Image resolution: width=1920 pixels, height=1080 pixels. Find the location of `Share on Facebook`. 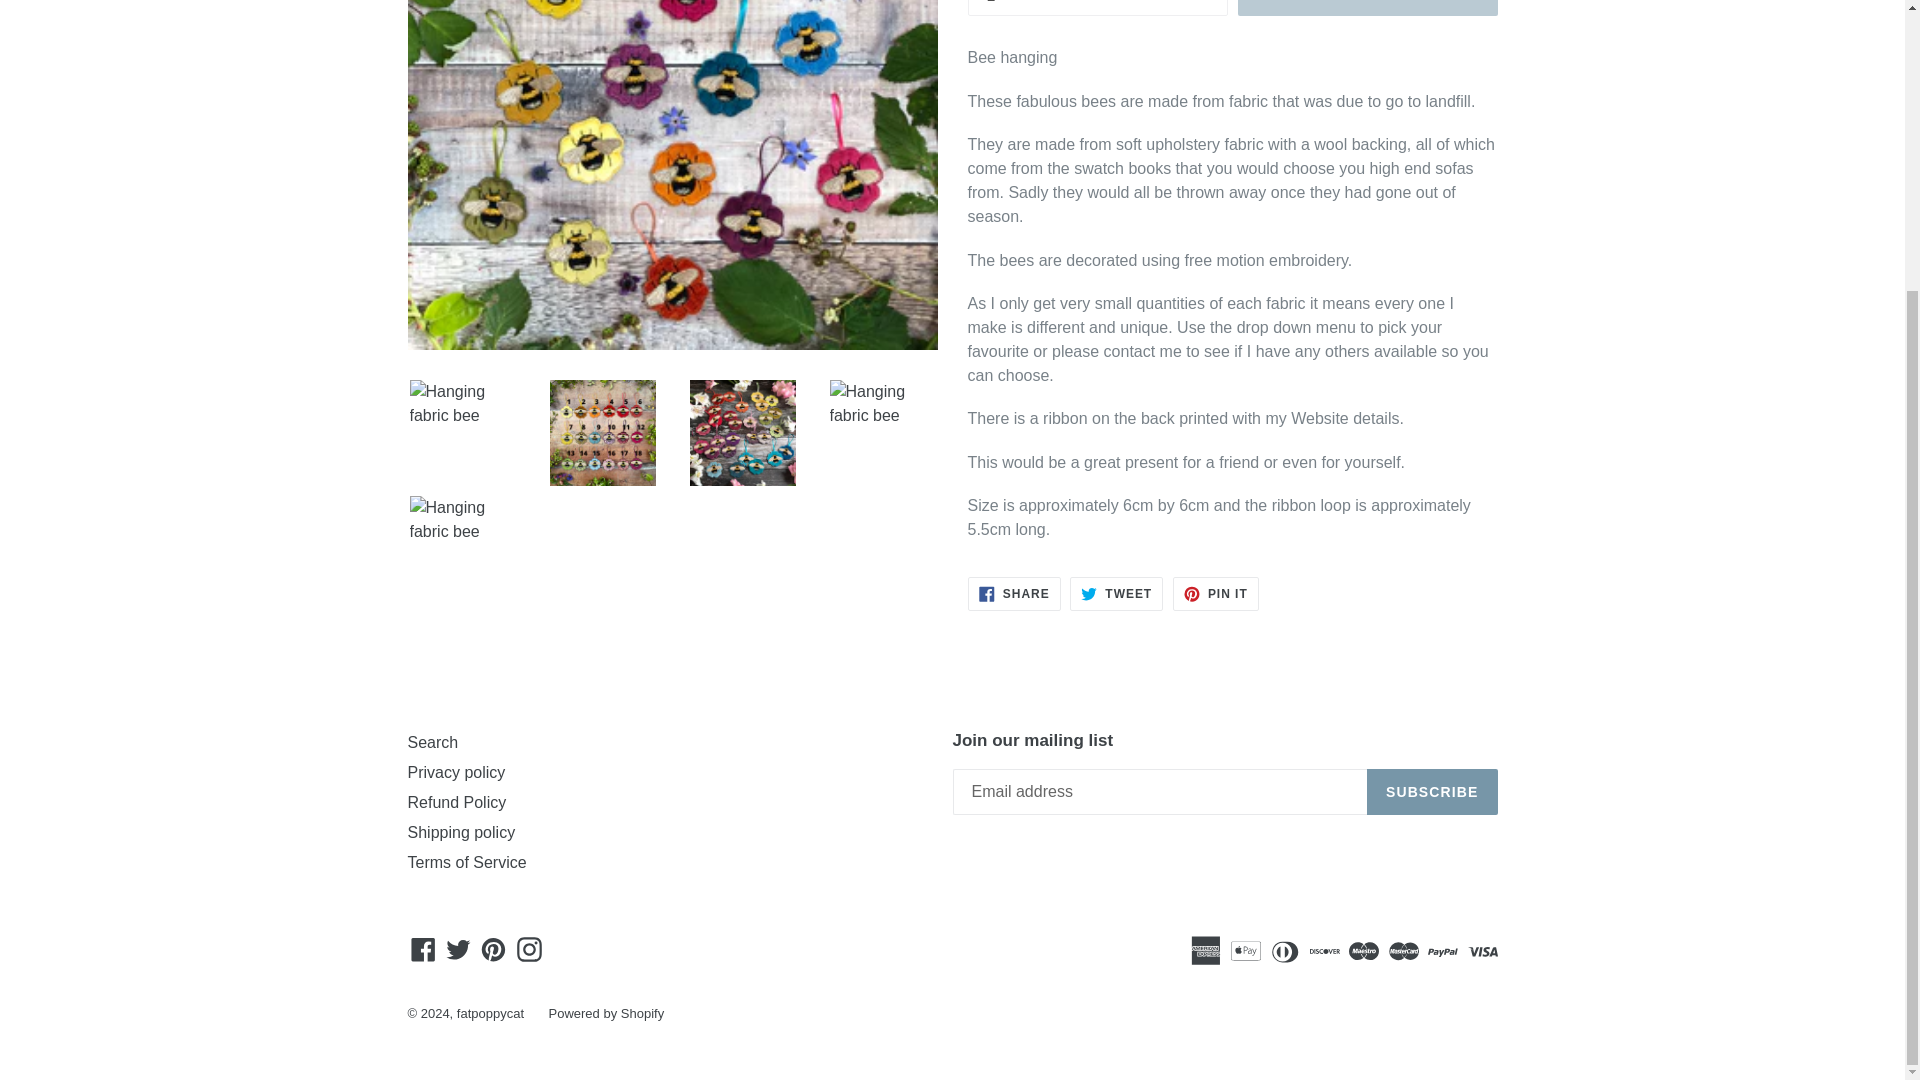

Share on Facebook is located at coordinates (456, 772).